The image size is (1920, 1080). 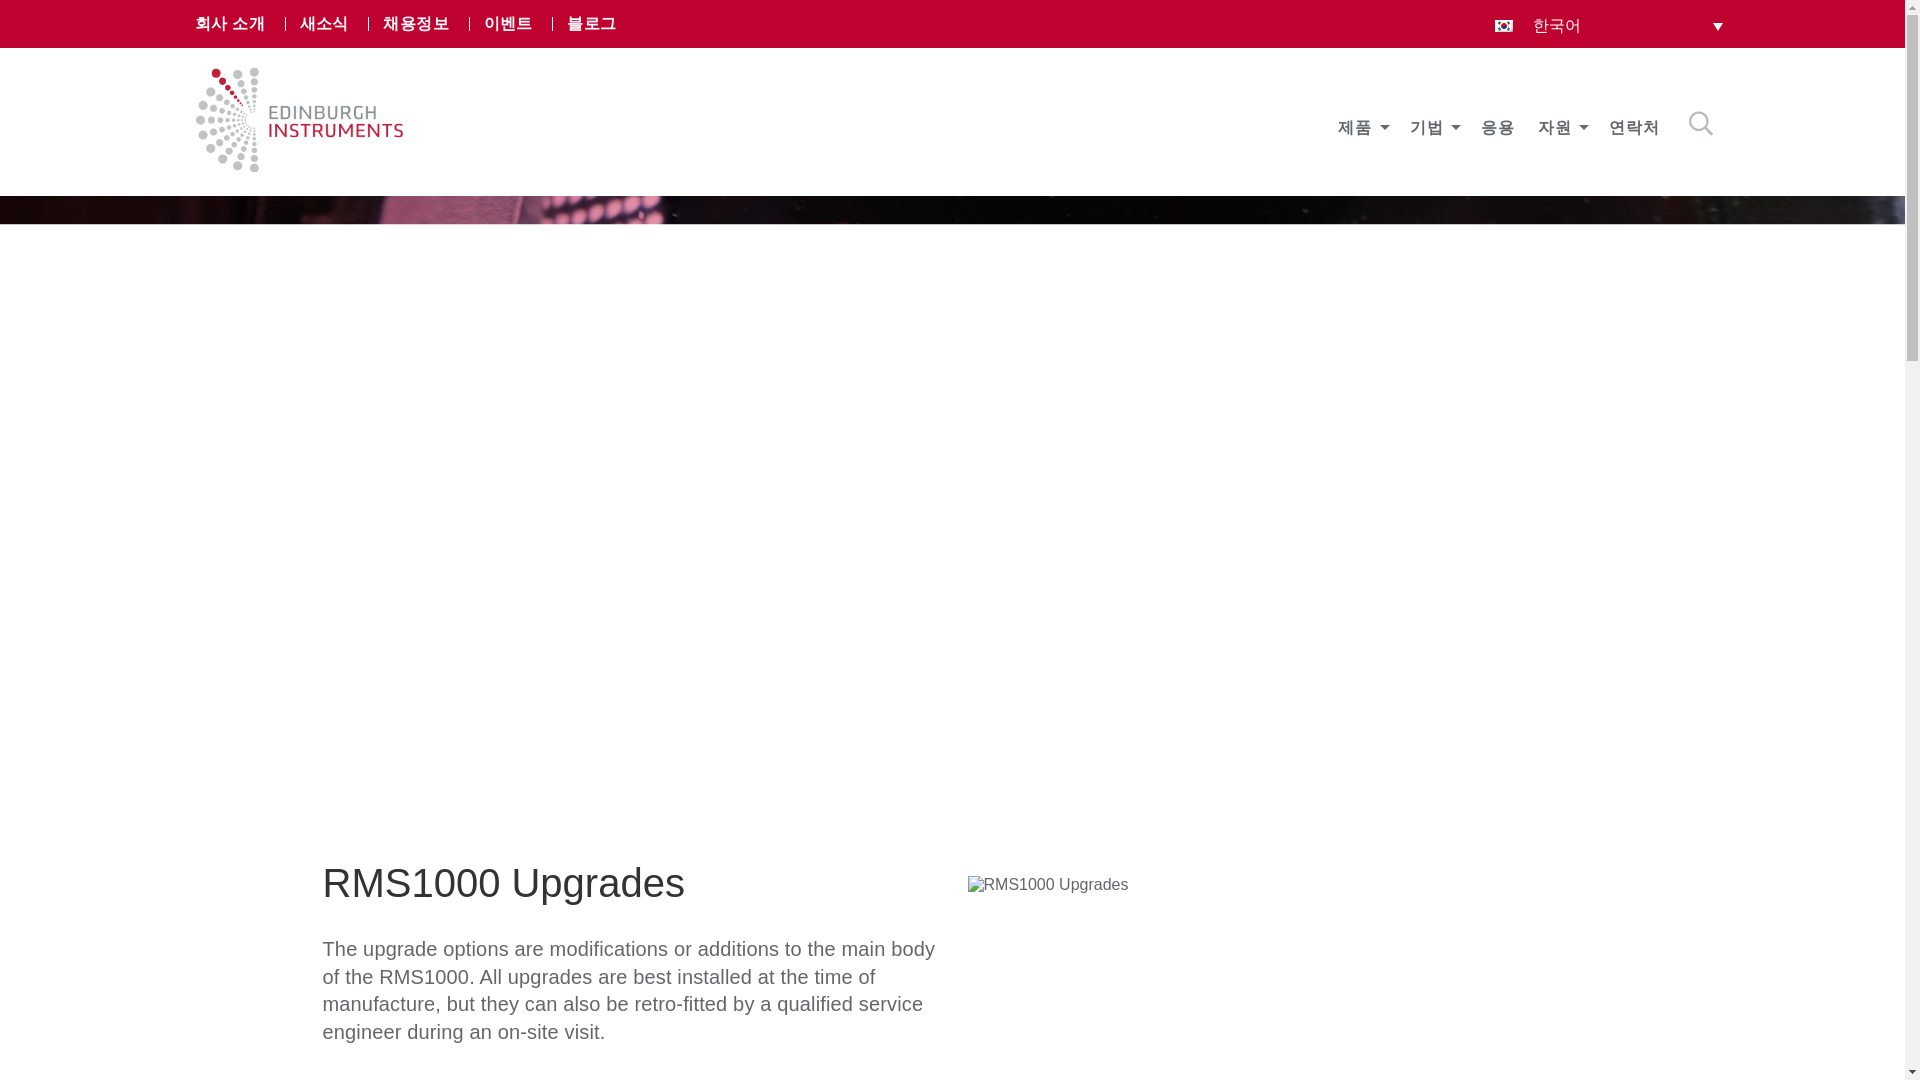 What do you see at coordinates (299, 166) in the screenshot?
I see `Edinburgh Instruments home page` at bounding box center [299, 166].